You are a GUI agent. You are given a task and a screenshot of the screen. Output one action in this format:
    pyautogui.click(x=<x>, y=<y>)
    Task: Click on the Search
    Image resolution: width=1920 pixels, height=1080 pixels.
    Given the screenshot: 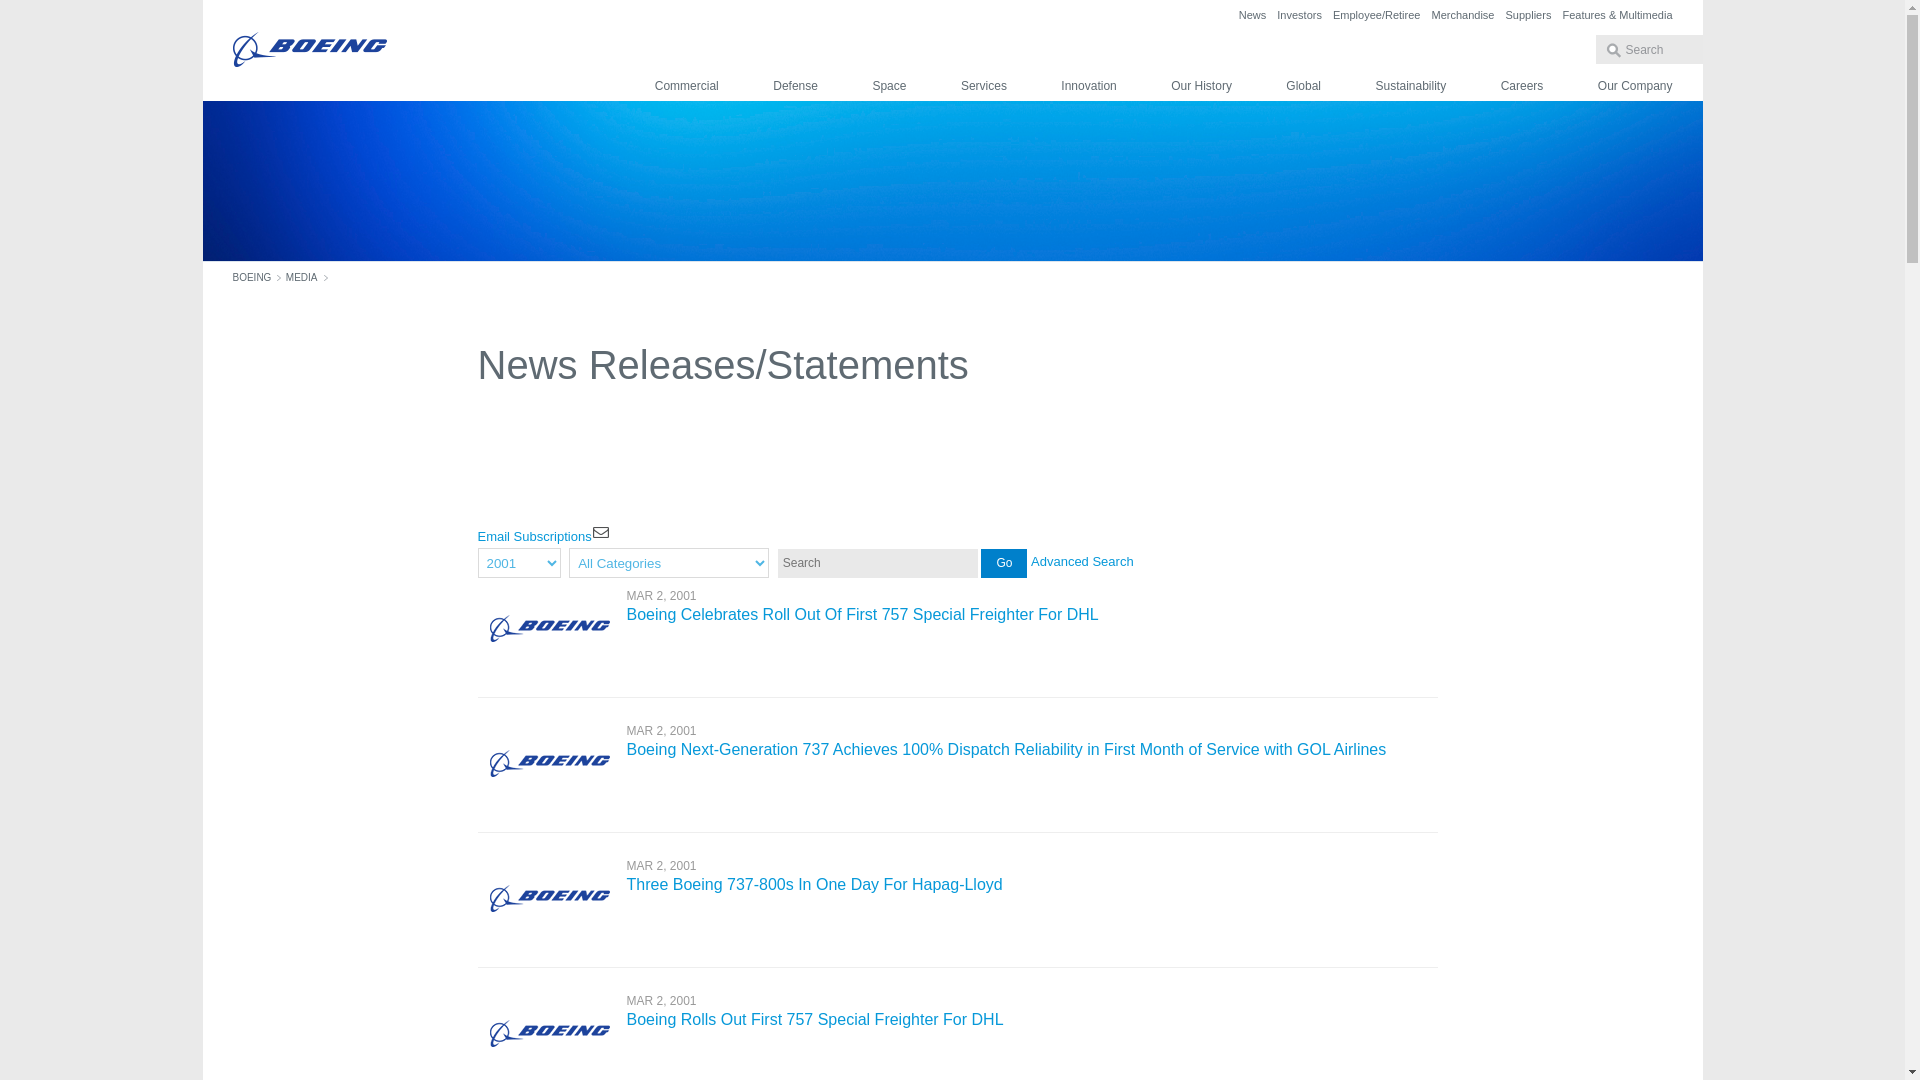 What is the action you would take?
    pyautogui.click(x=1004, y=562)
    